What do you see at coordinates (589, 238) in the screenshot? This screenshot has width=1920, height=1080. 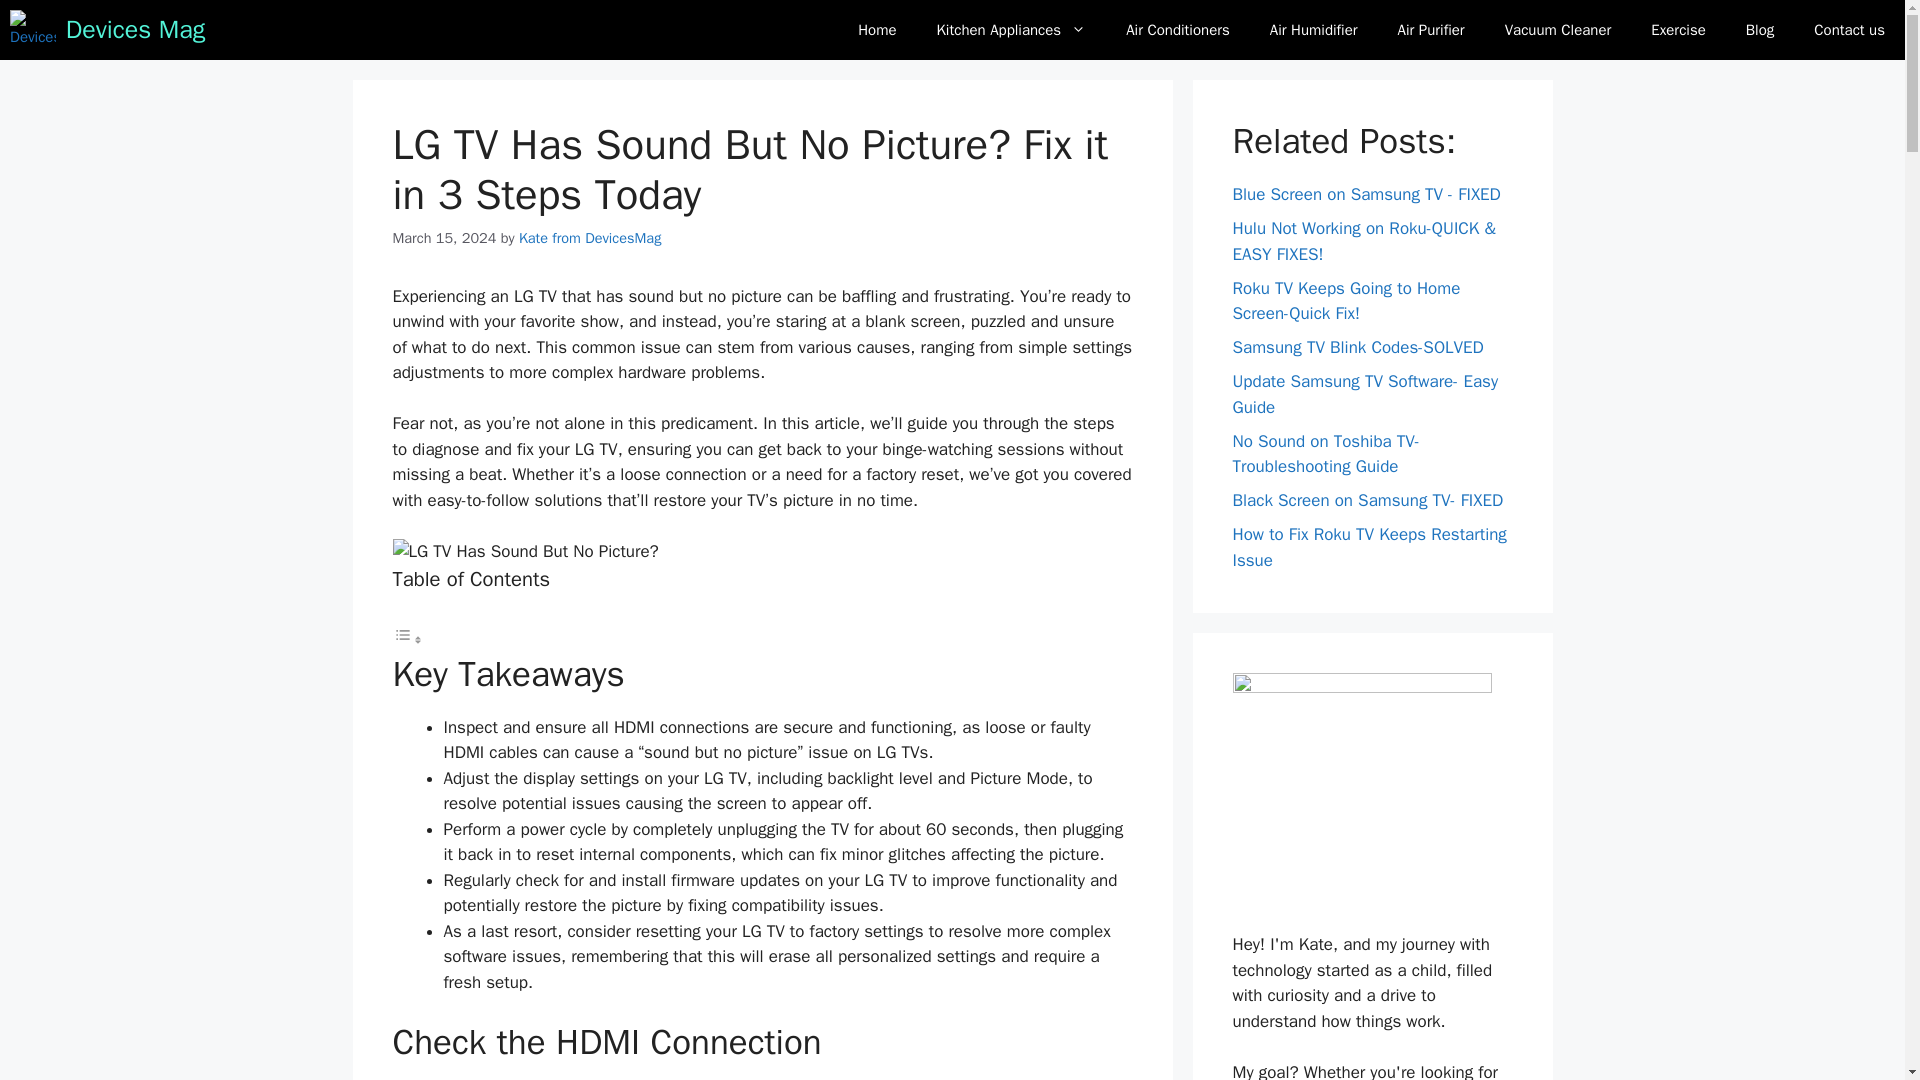 I see `Kate from DevicesMag` at bounding box center [589, 238].